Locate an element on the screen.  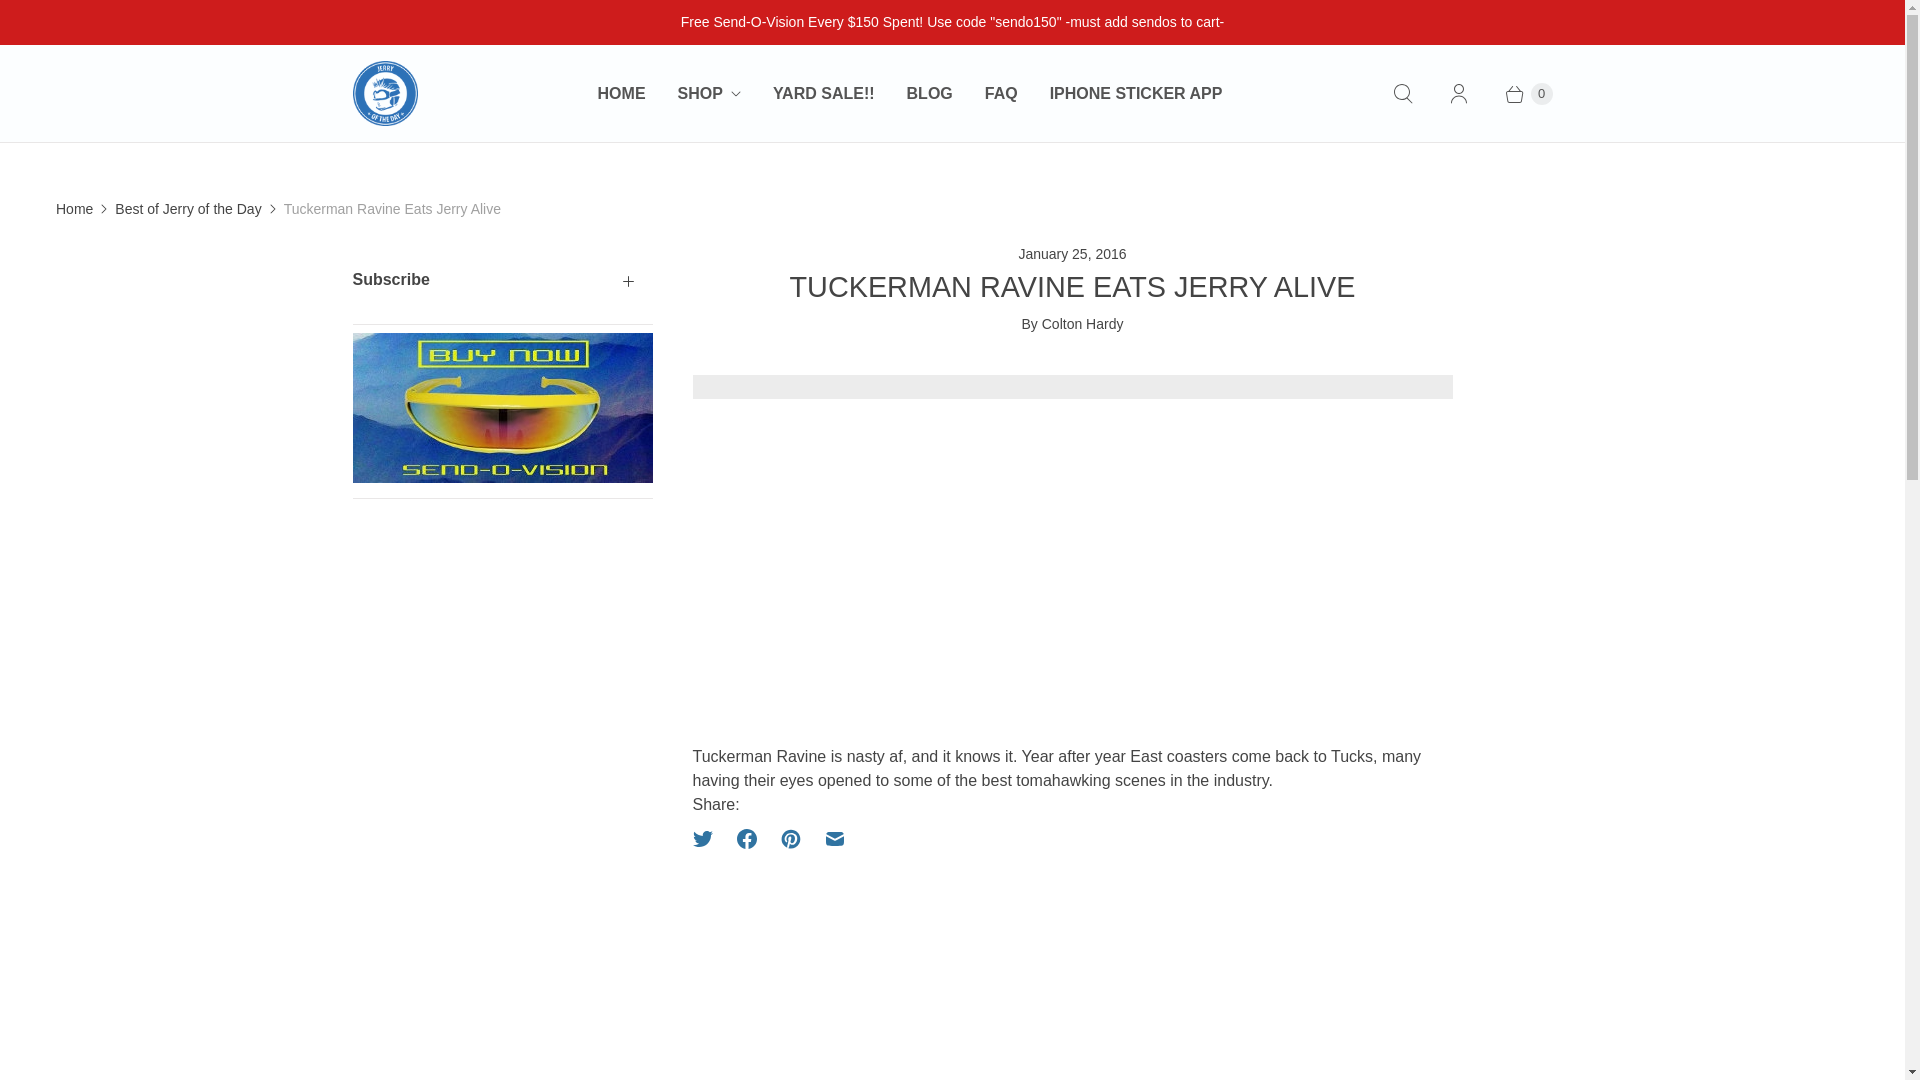
BLOG is located at coordinates (930, 94).